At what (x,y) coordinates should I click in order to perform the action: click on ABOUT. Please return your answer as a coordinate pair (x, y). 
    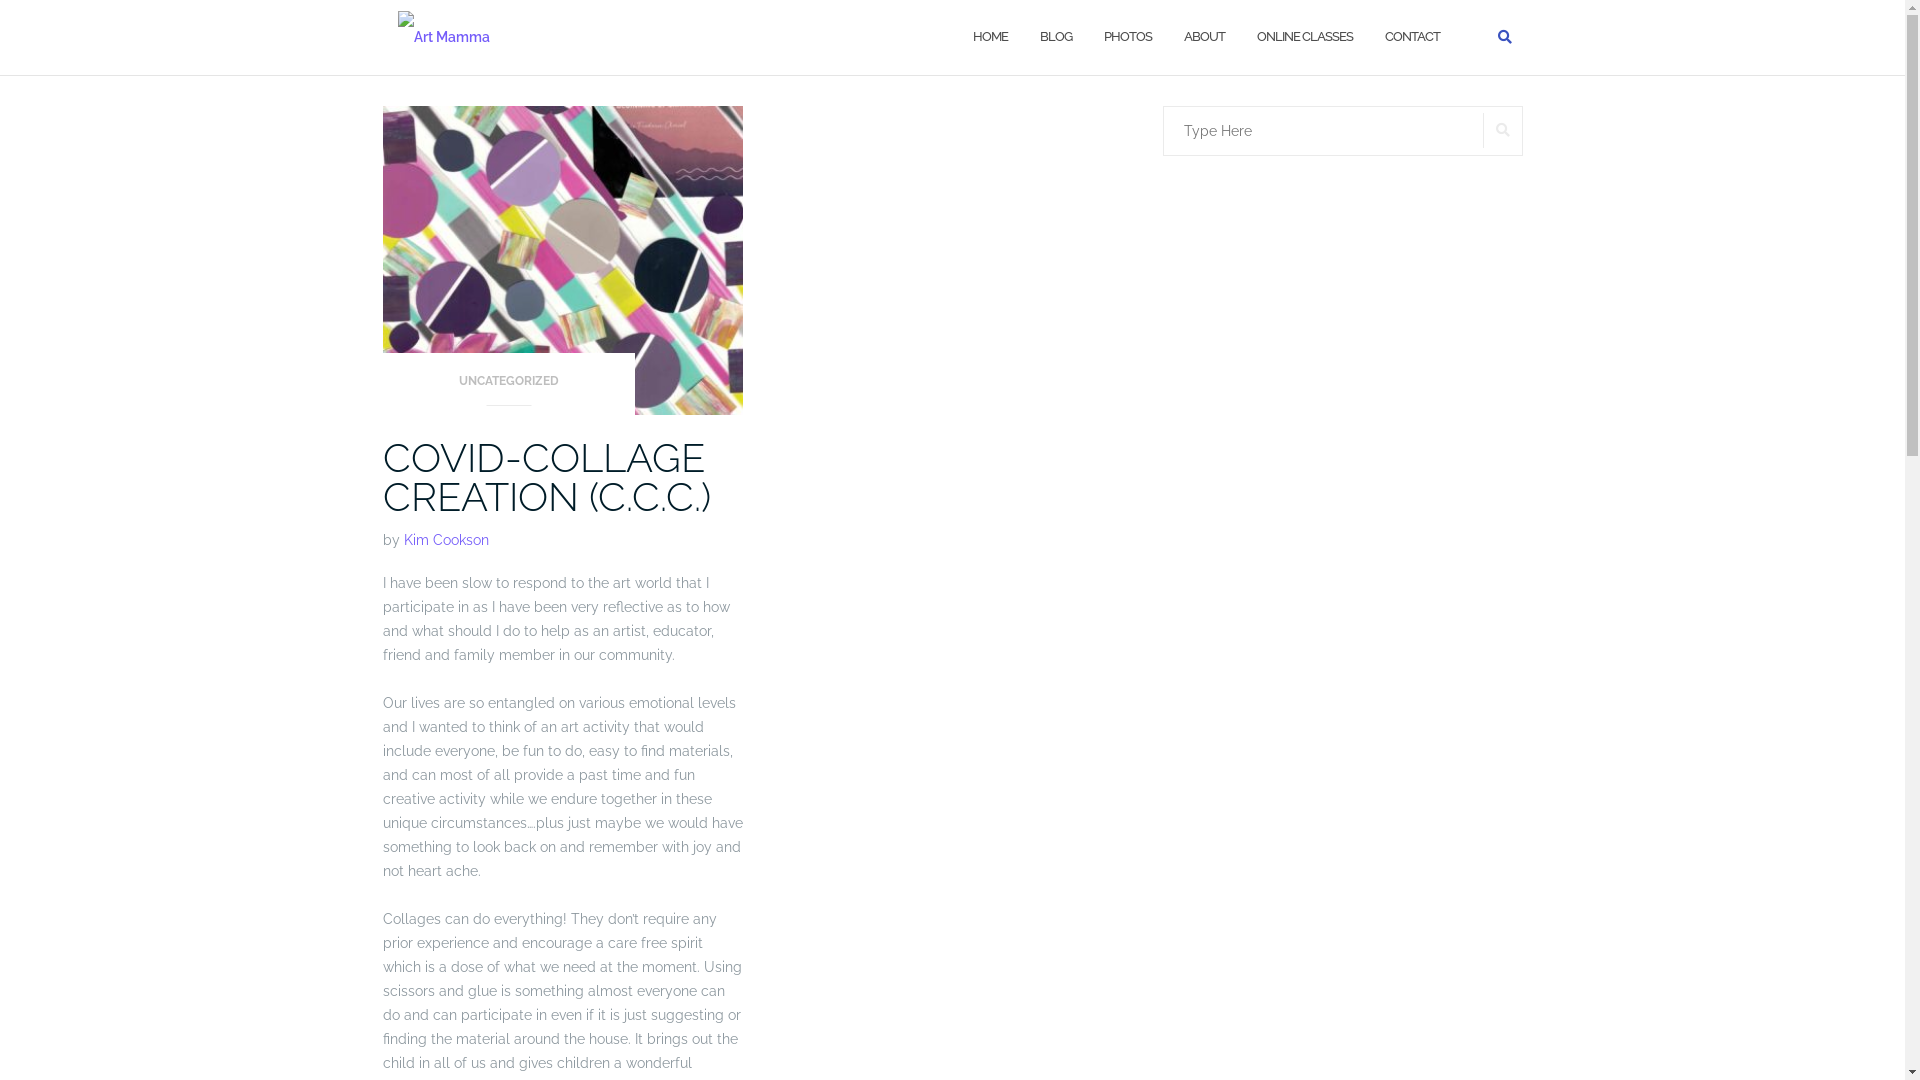
    Looking at the image, I should click on (1204, 38).